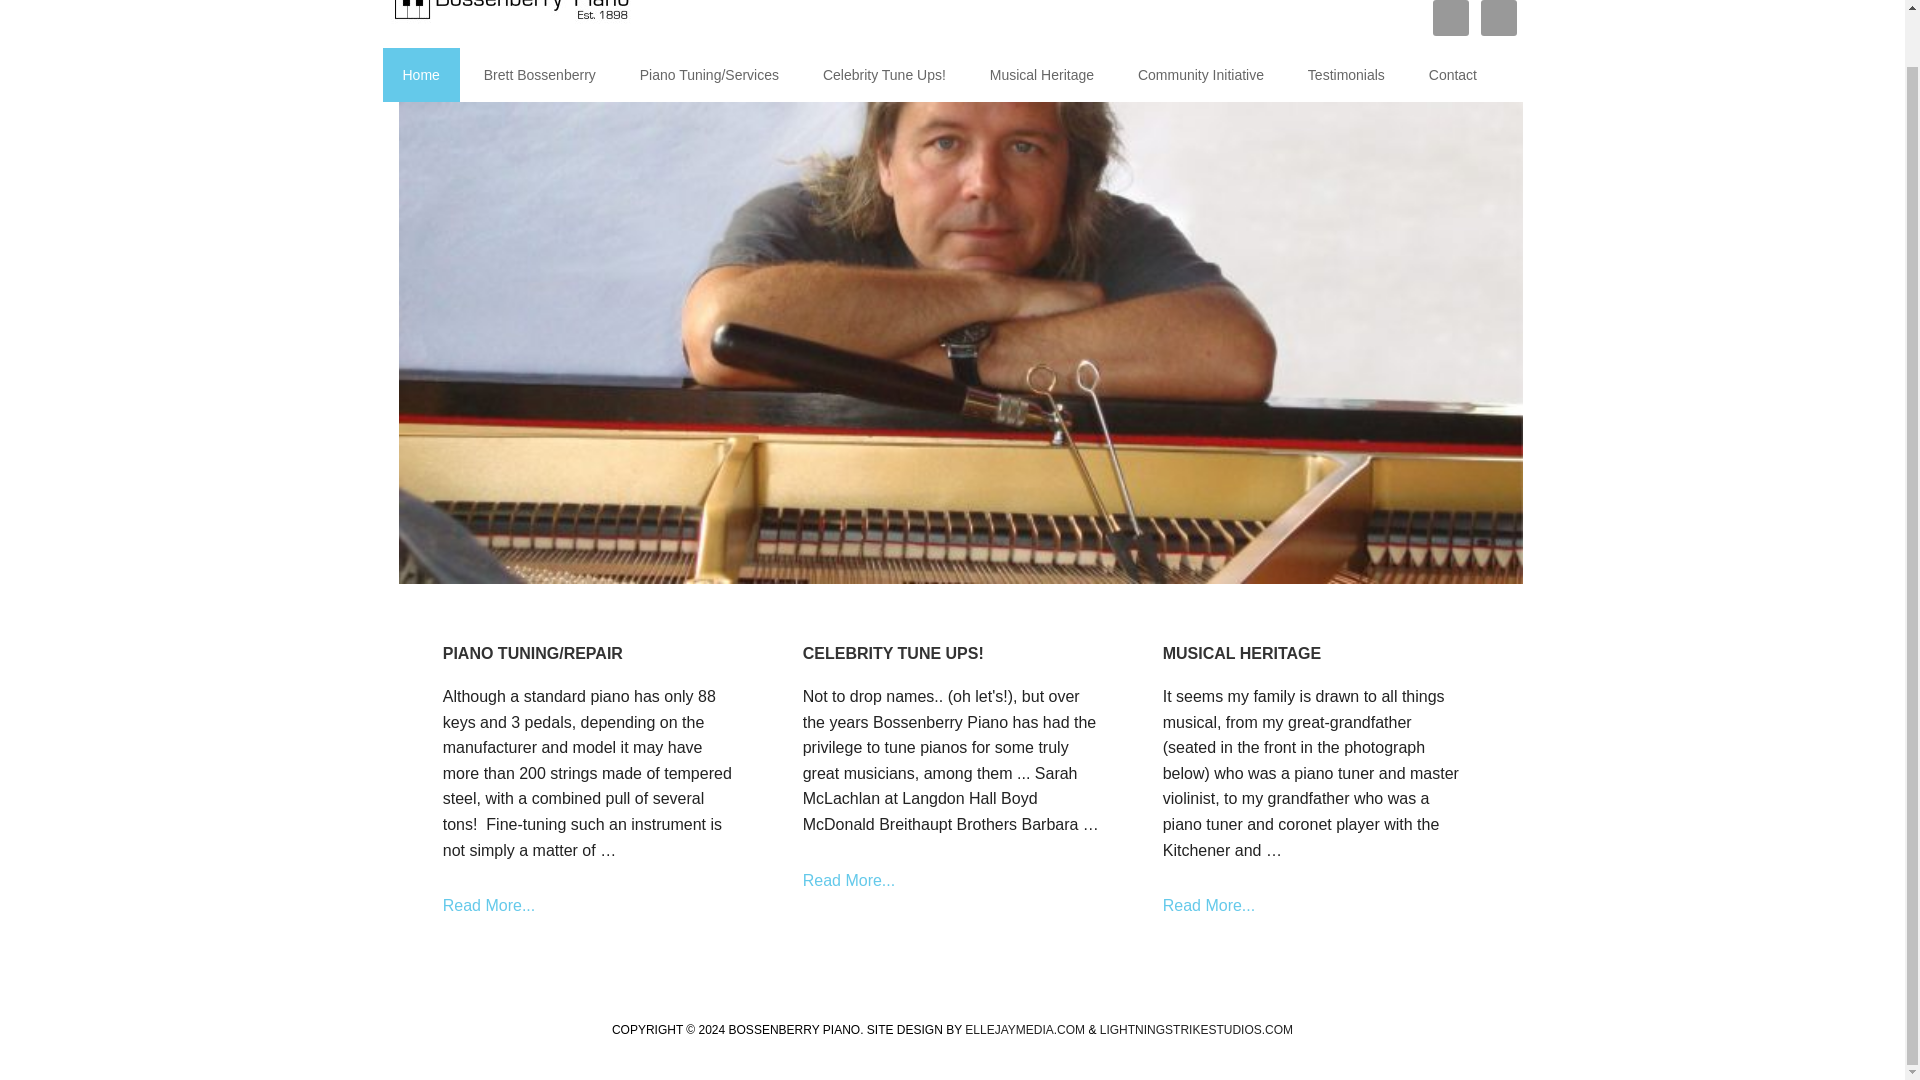  What do you see at coordinates (512, 22) in the screenshot?
I see `Bossenberry Piano` at bounding box center [512, 22].